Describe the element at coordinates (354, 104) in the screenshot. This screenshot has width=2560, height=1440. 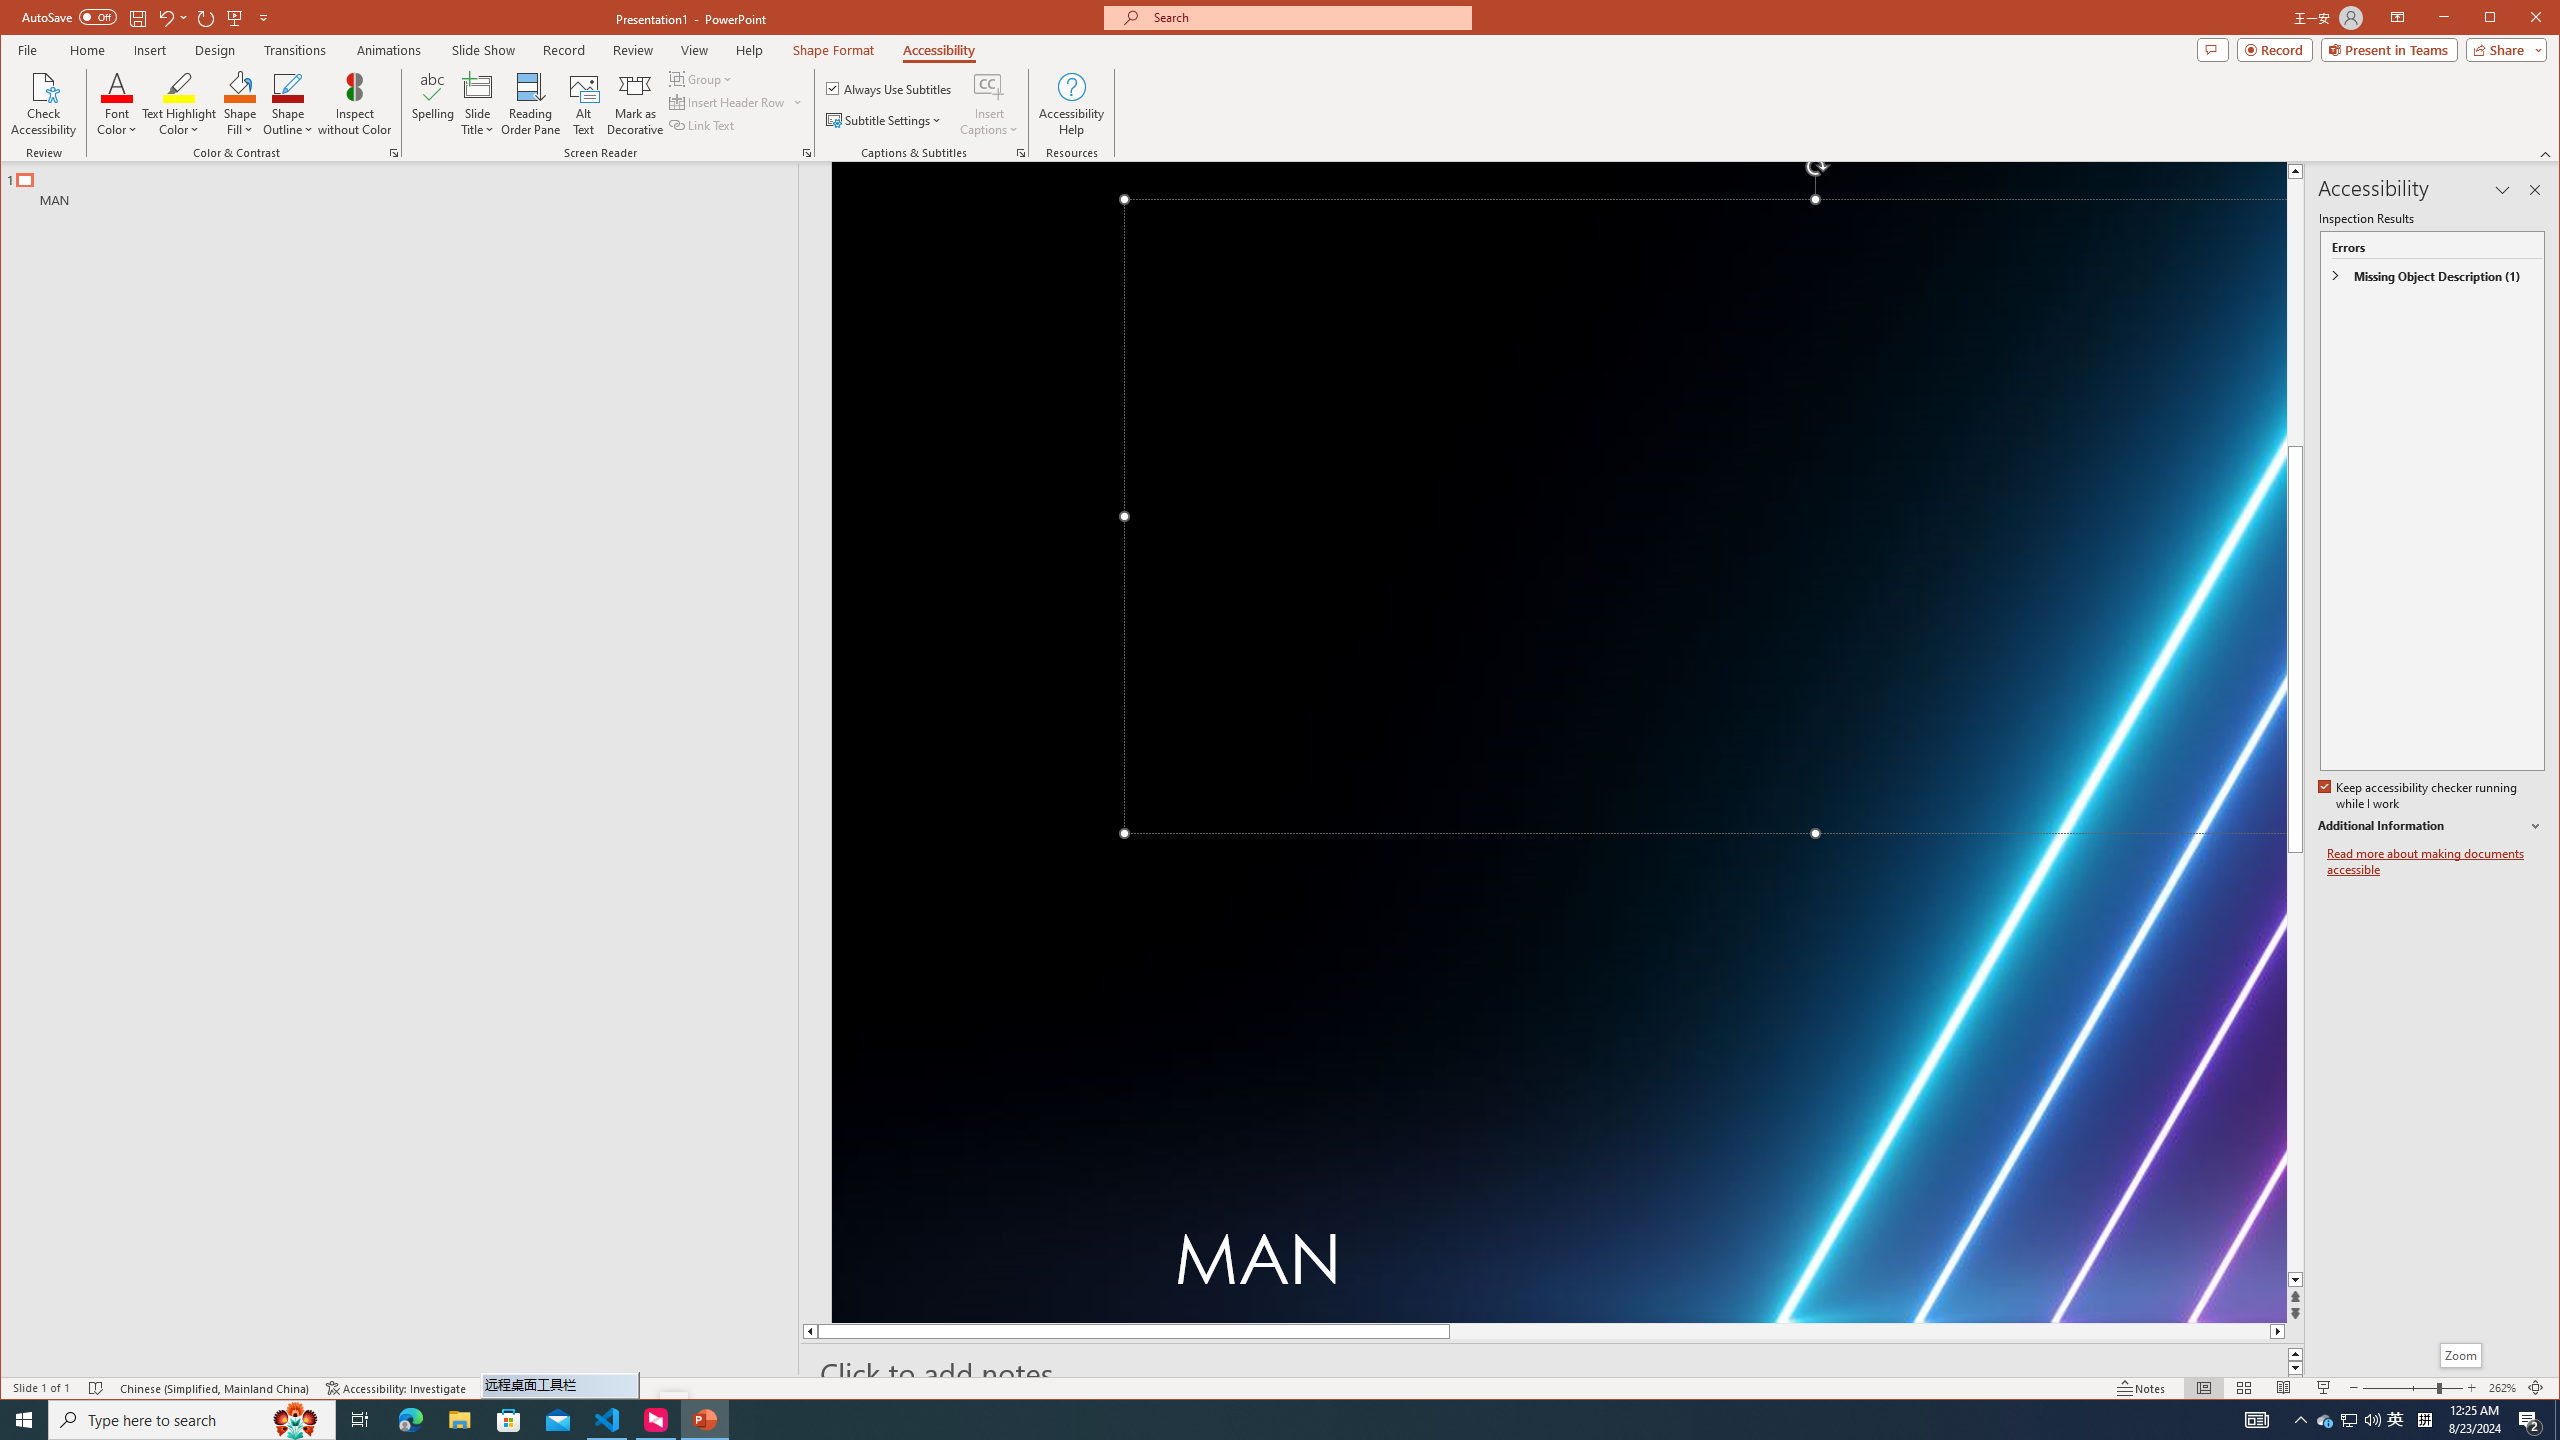
I see `Inspect without Color` at that location.